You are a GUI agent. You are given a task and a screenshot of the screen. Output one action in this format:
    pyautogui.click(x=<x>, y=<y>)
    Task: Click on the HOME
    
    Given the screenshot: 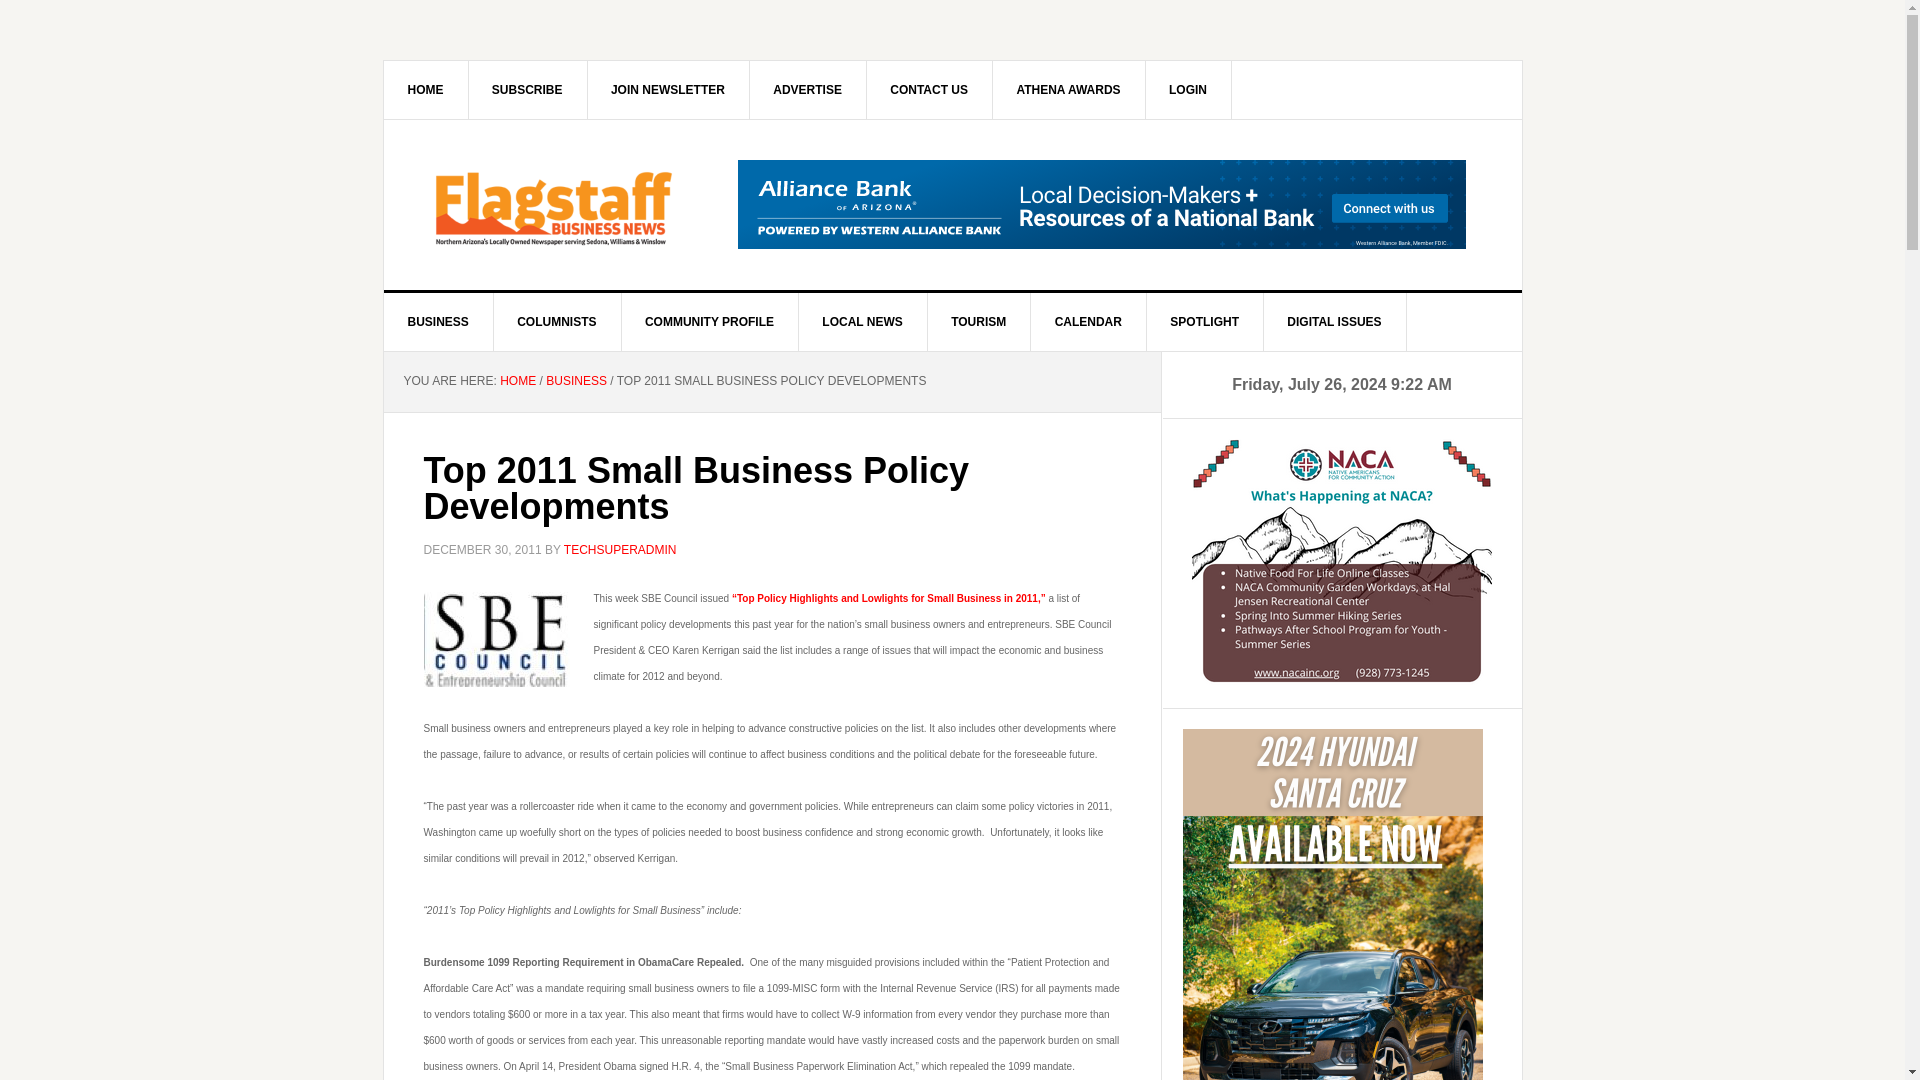 What is the action you would take?
    pyautogui.click(x=517, y=380)
    